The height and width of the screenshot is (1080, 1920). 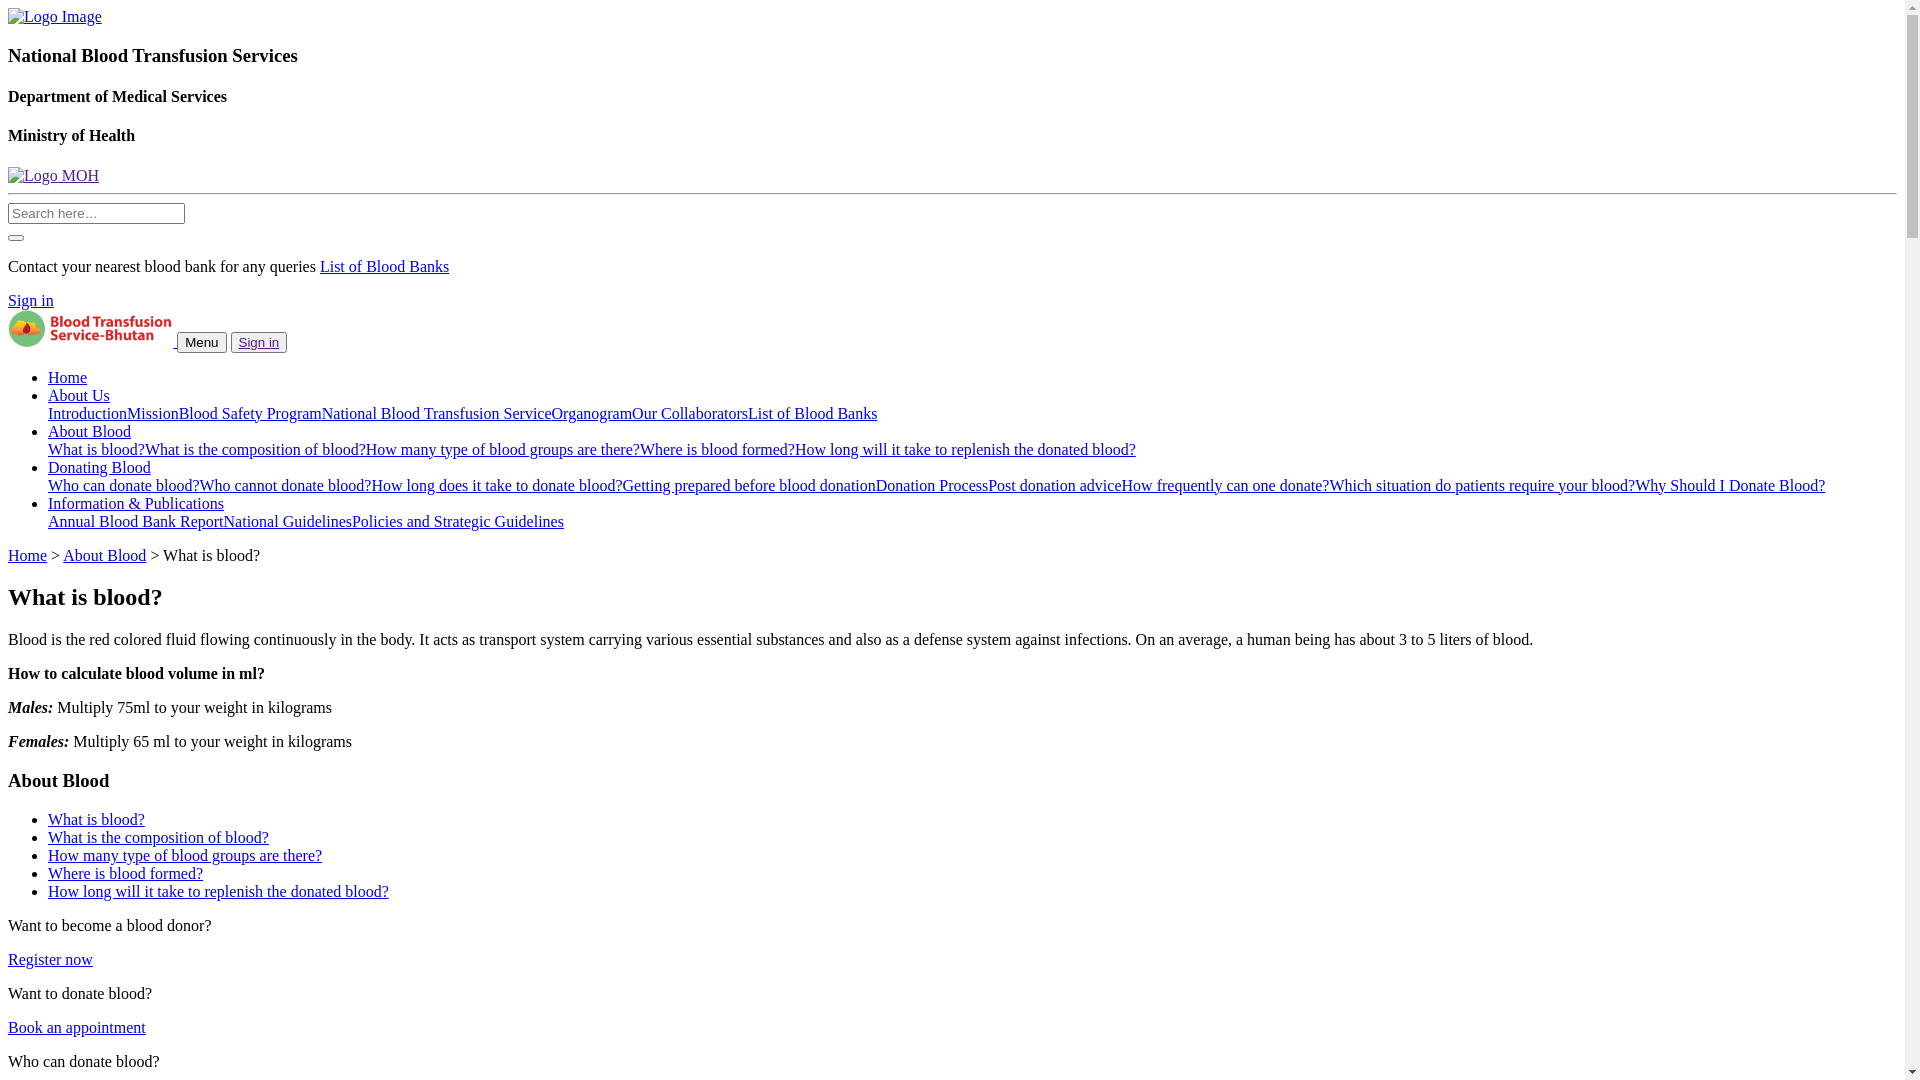 I want to click on How many type of blood groups are there?, so click(x=503, y=450).